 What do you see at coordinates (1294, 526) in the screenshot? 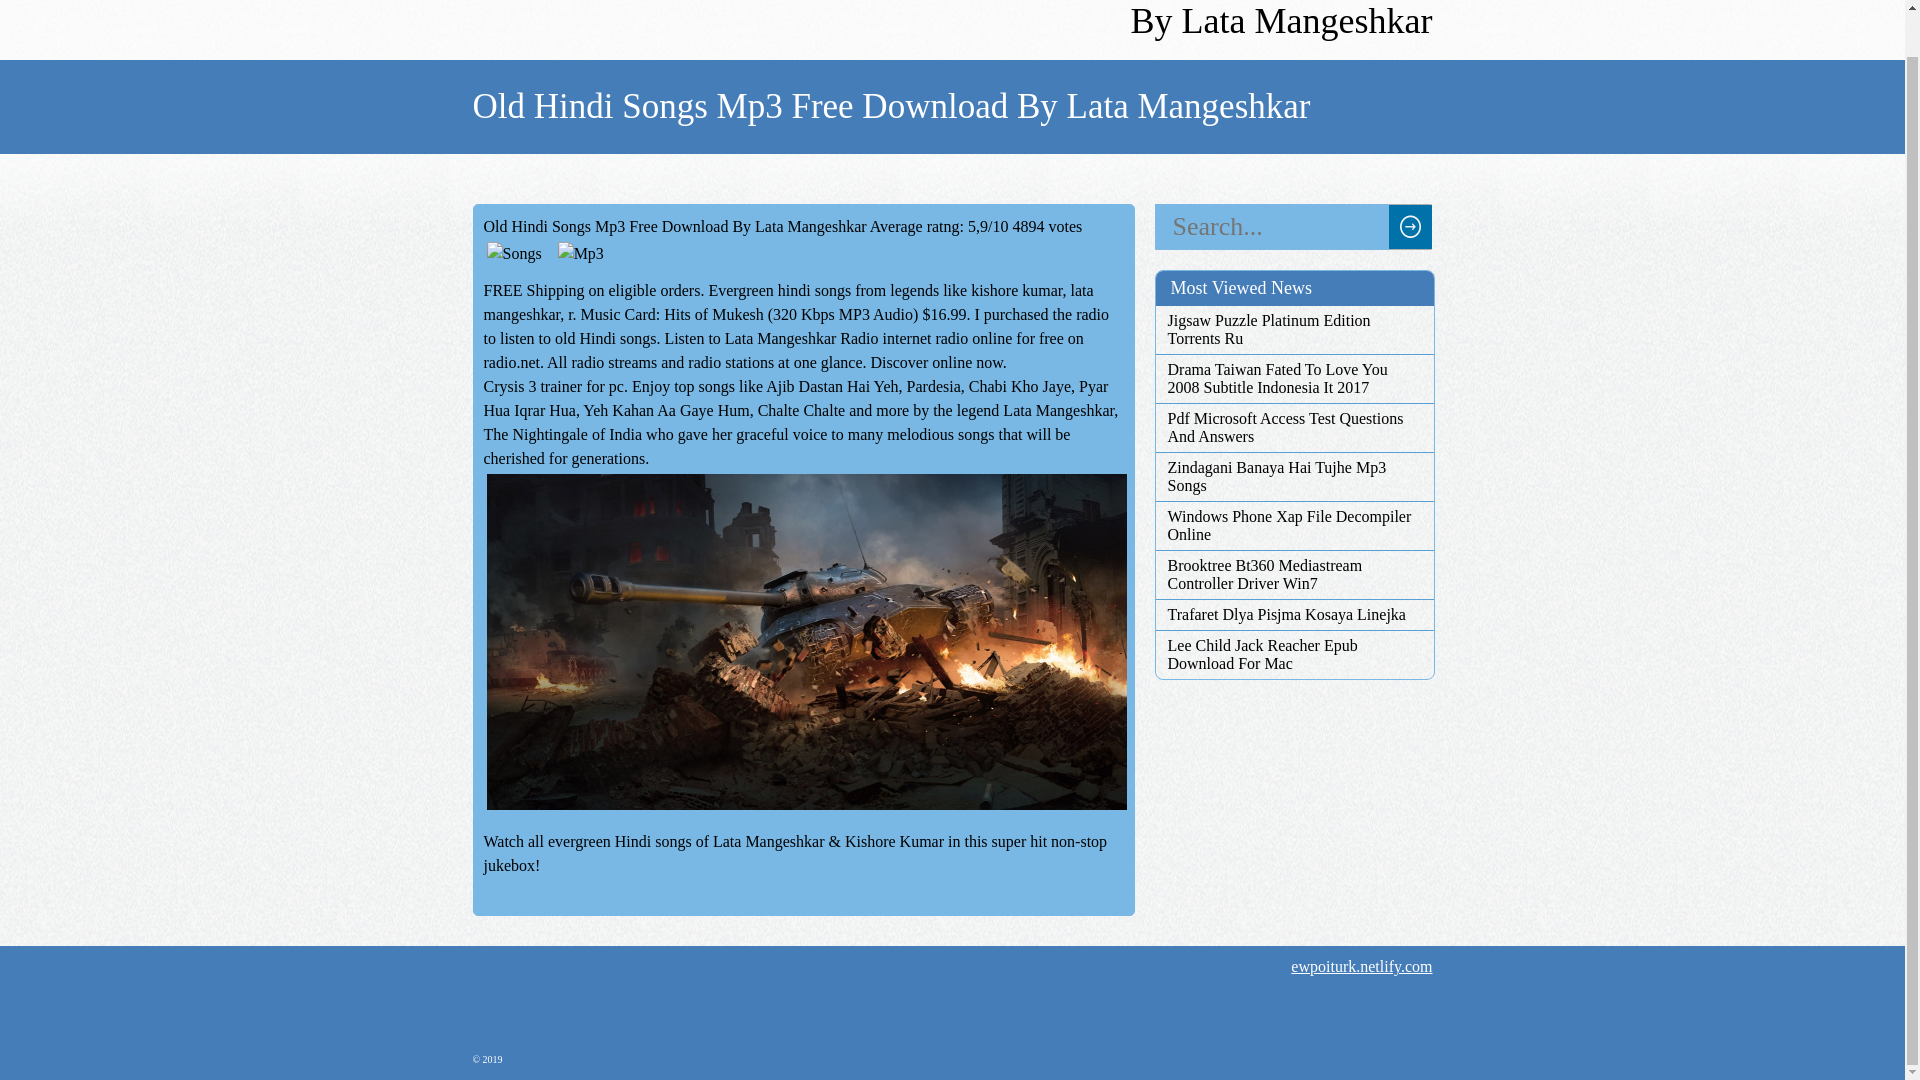
I see `Windows Phone Xap File Decompiler Online` at bounding box center [1294, 526].